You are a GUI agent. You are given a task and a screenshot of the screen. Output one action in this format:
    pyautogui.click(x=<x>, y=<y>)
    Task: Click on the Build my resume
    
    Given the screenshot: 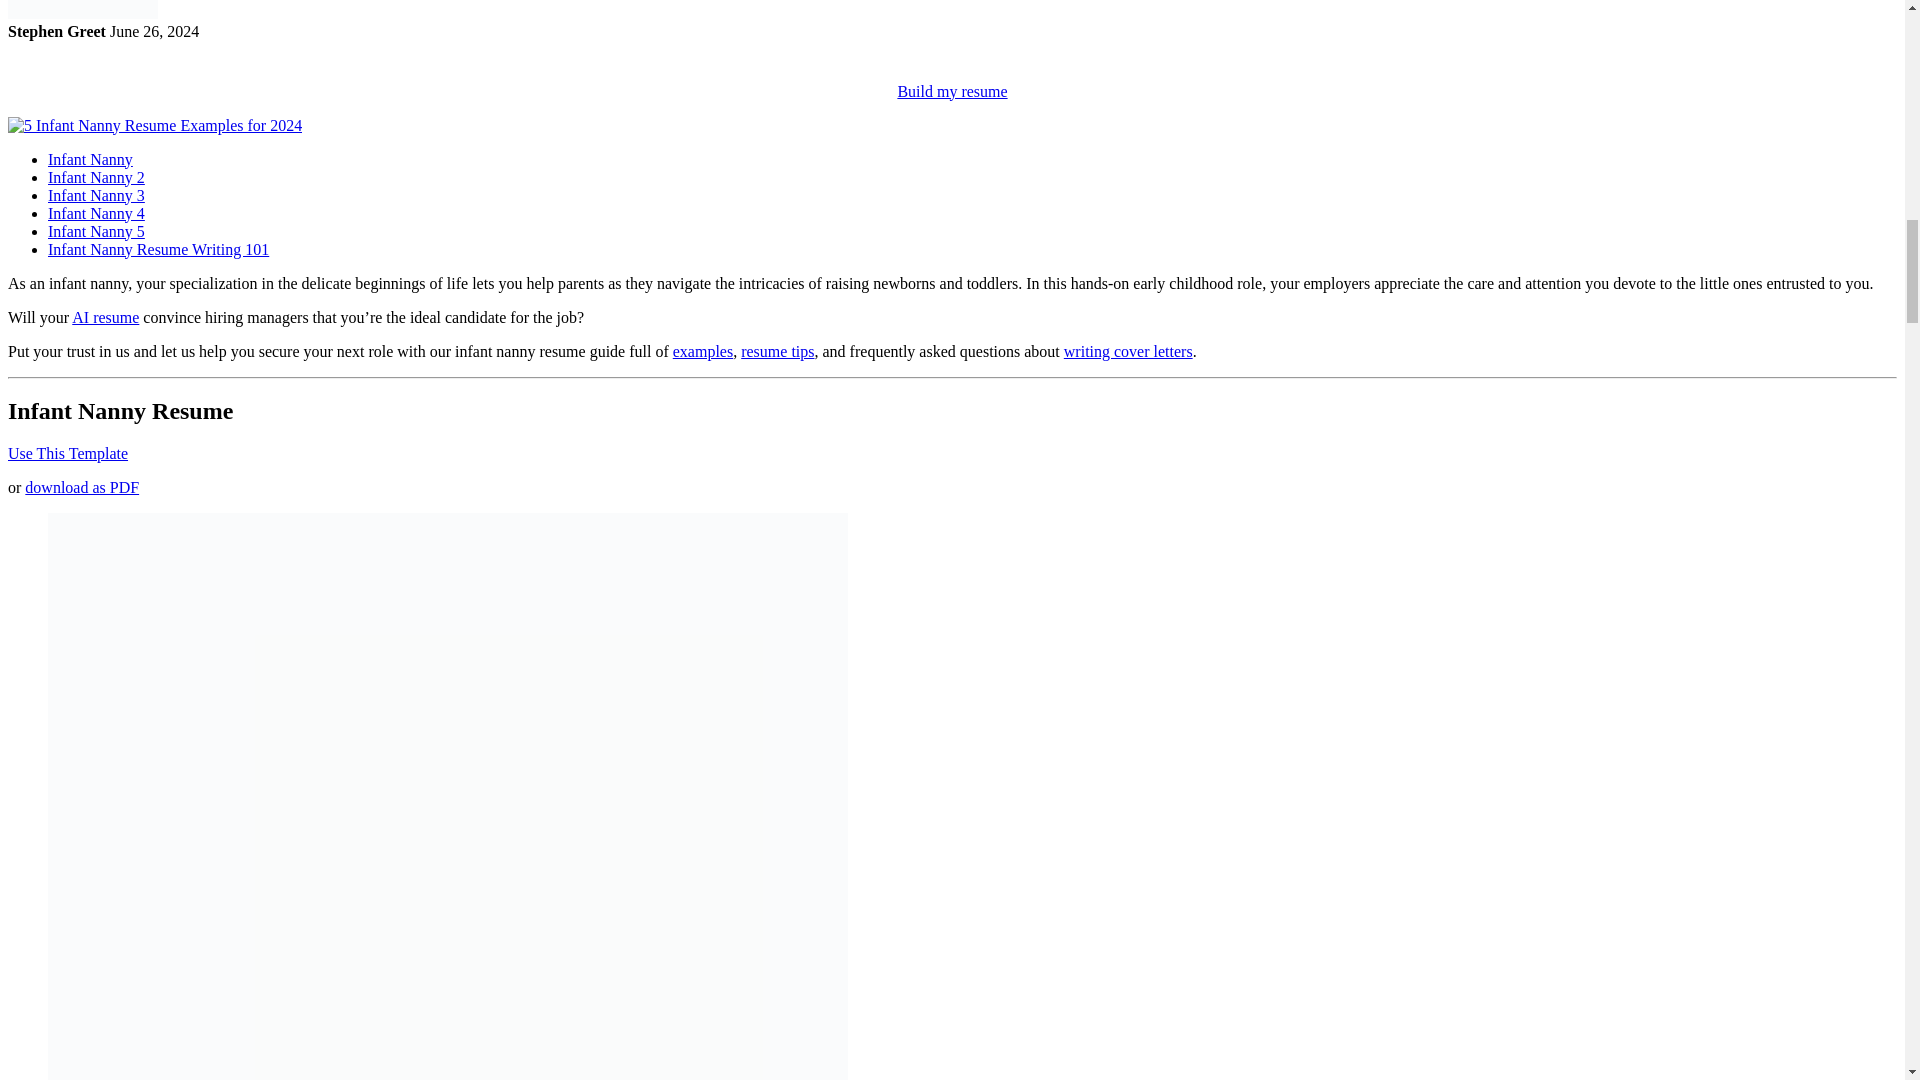 What is the action you would take?
    pyautogui.click(x=951, y=92)
    